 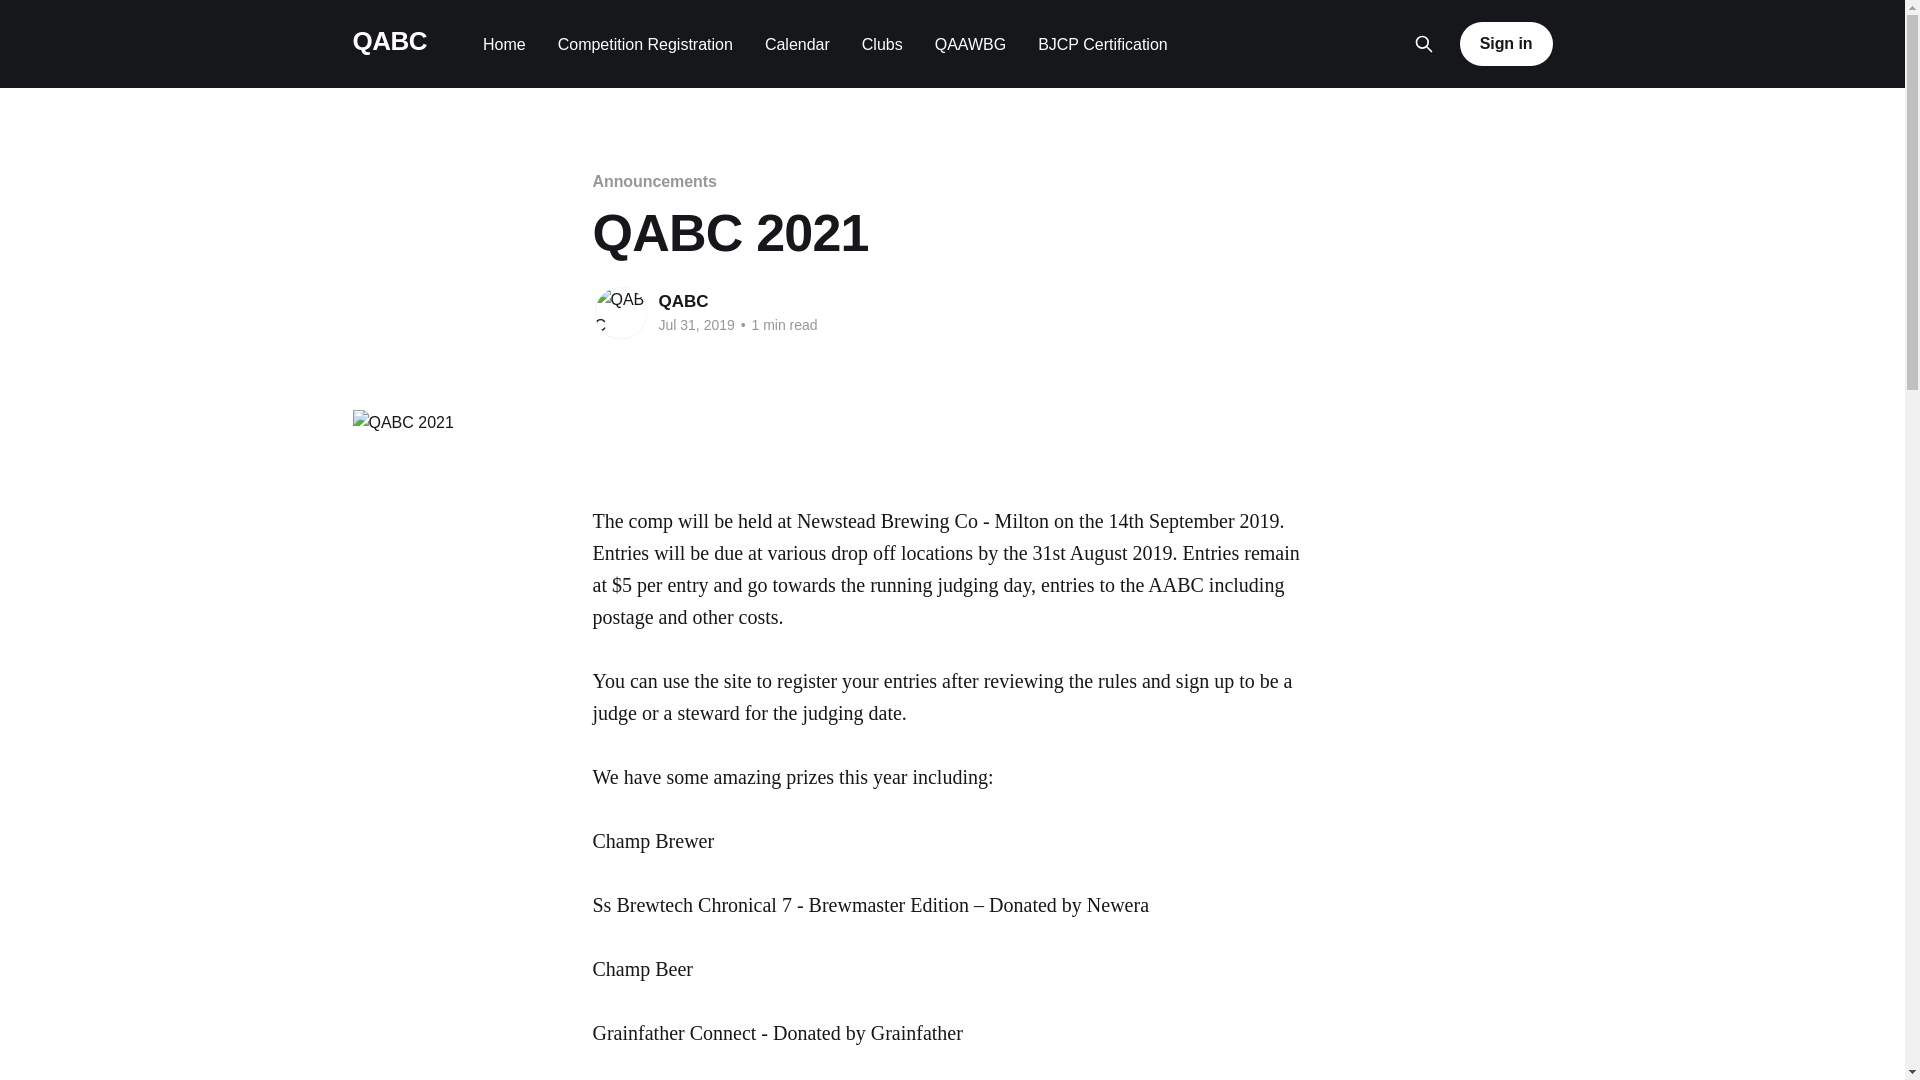 What do you see at coordinates (970, 44) in the screenshot?
I see `QAAWBG` at bounding box center [970, 44].